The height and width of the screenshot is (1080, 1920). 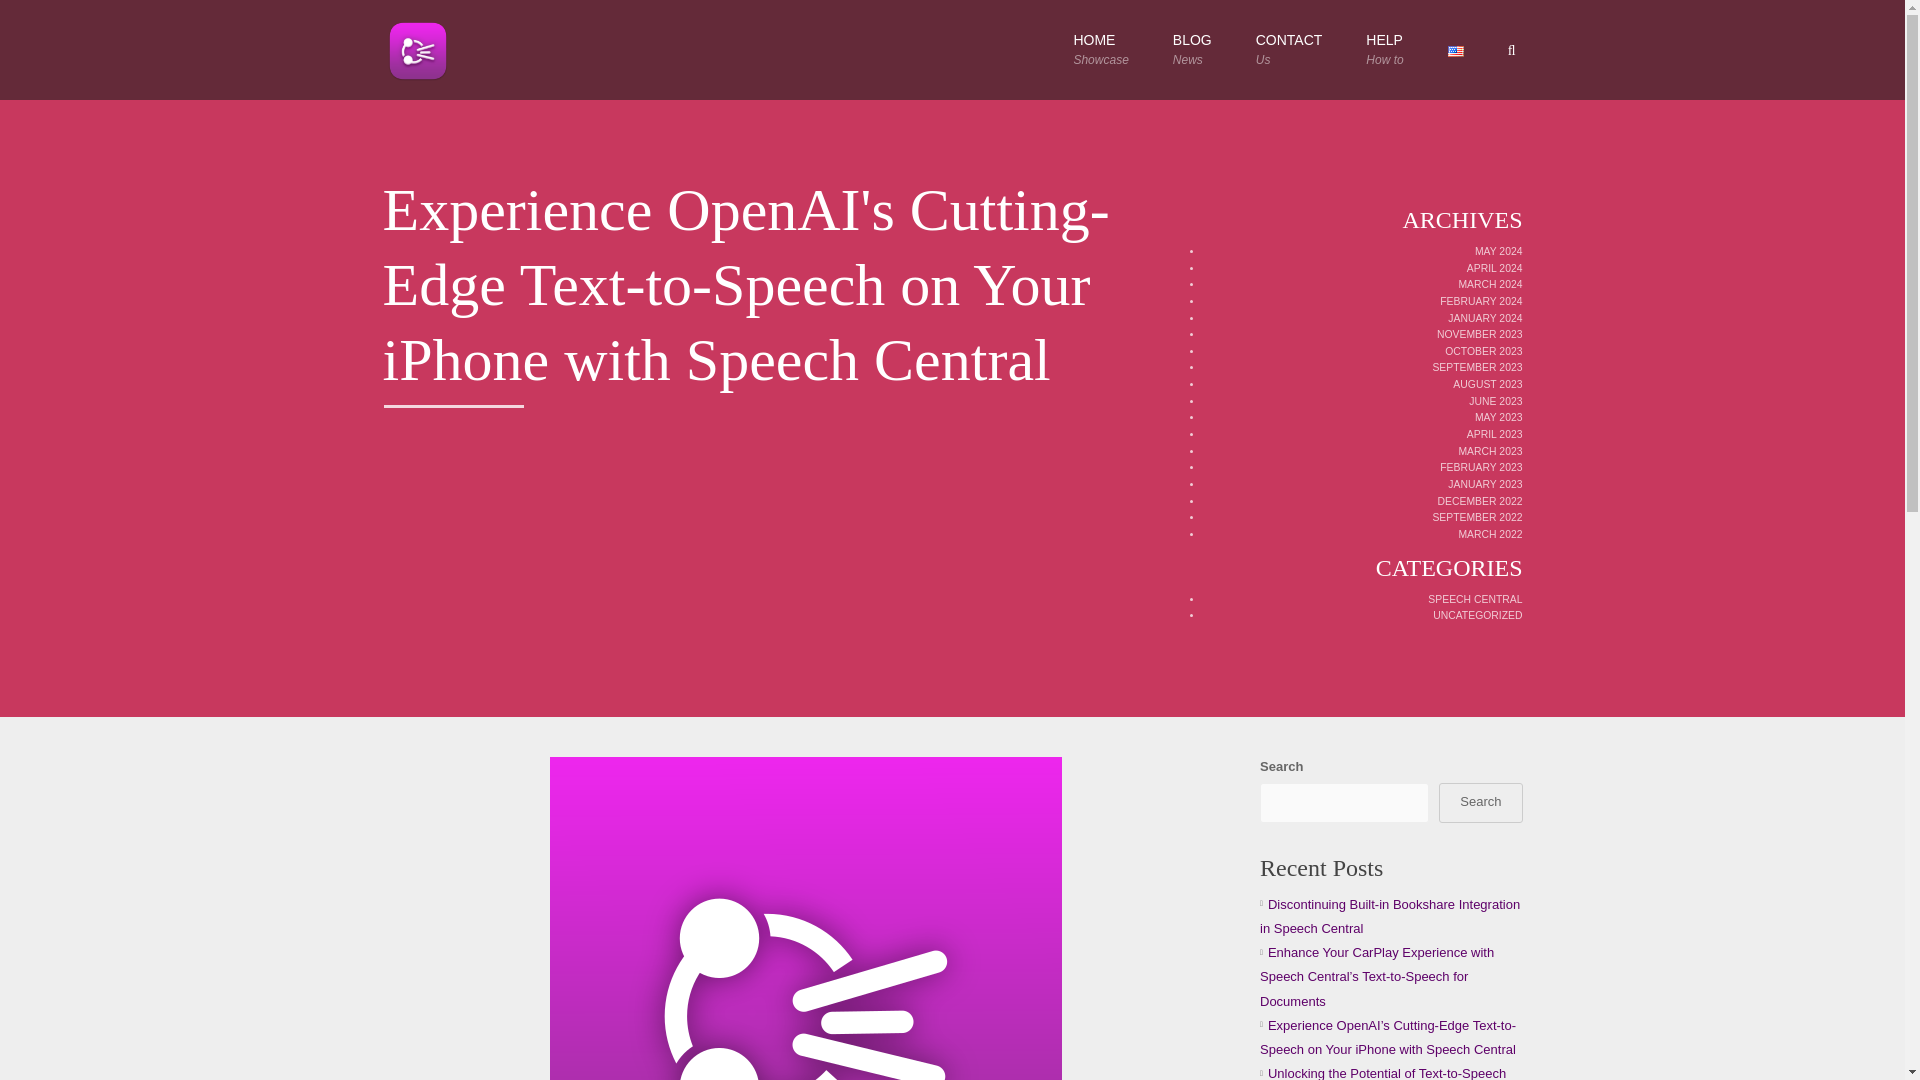 What do you see at coordinates (1494, 268) in the screenshot?
I see `APRIL 2024` at bounding box center [1494, 268].